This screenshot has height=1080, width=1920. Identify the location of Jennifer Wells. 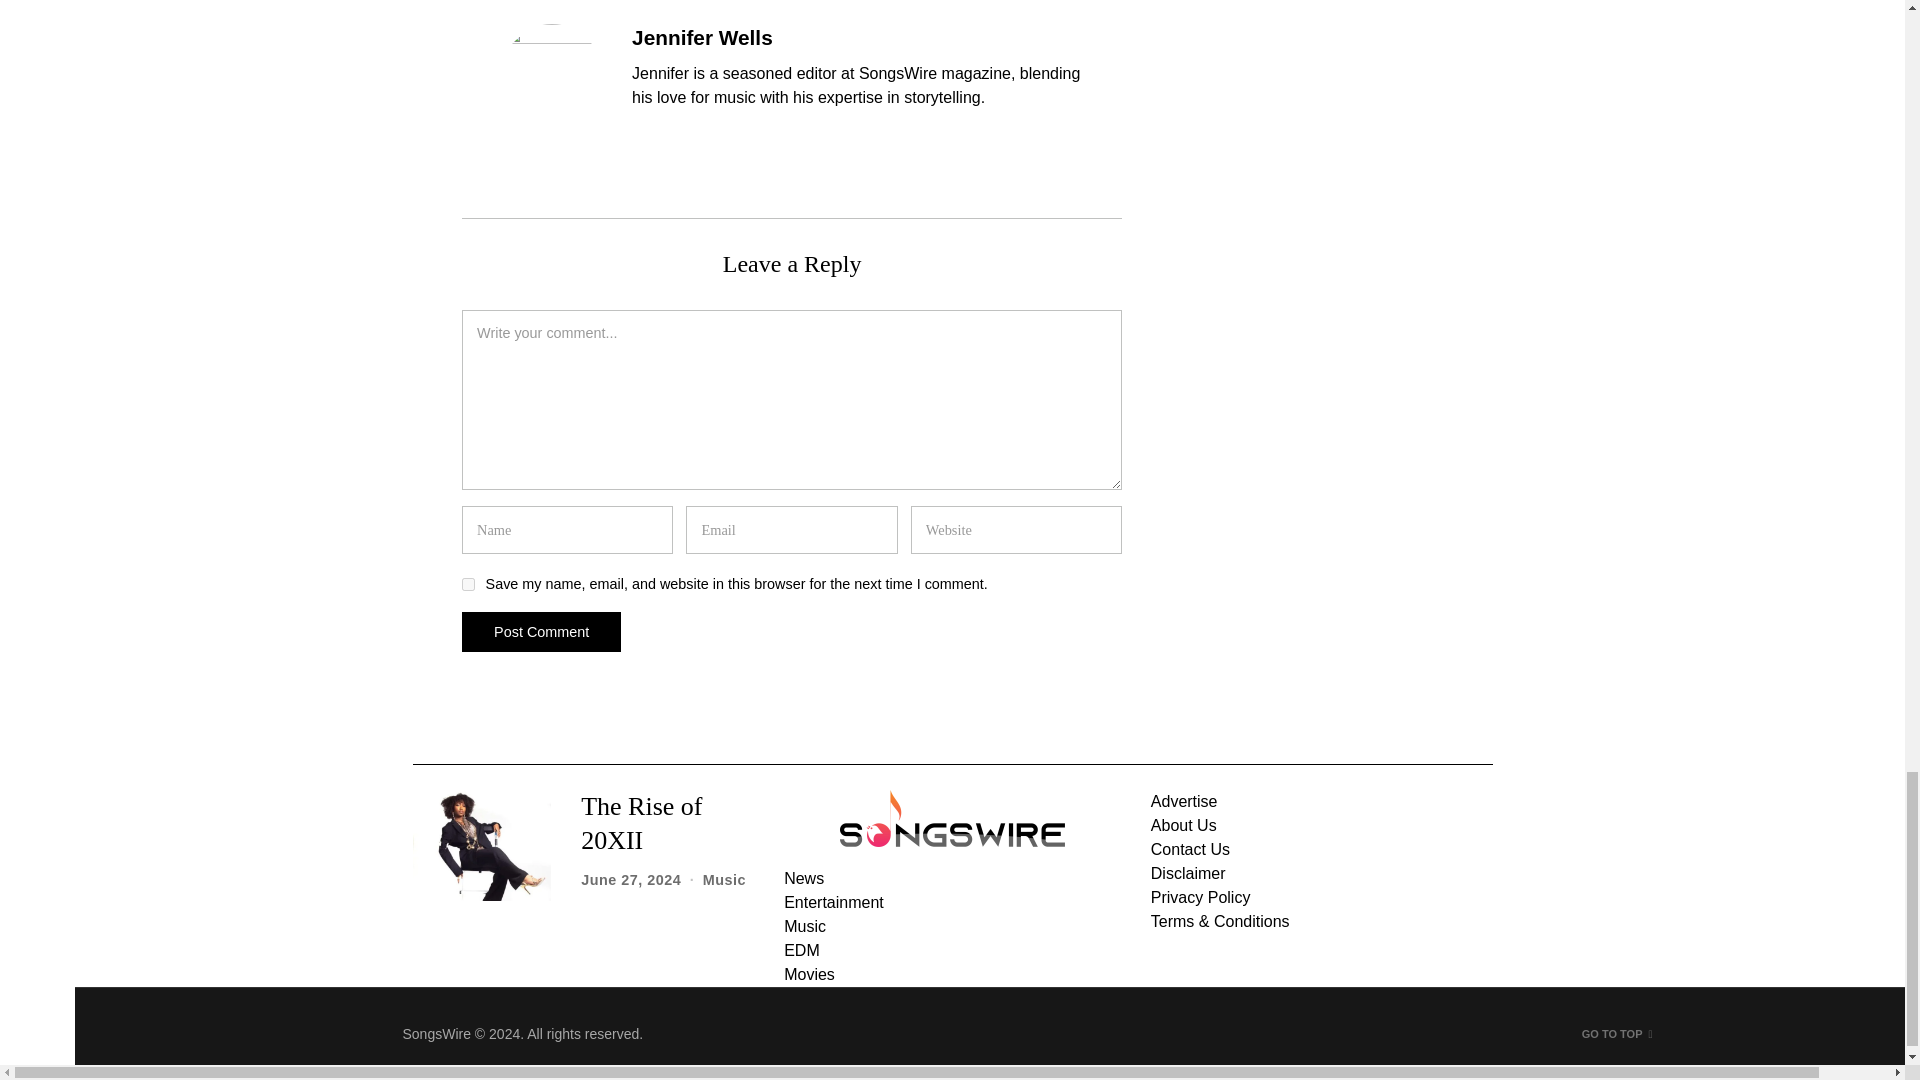
(702, 36).